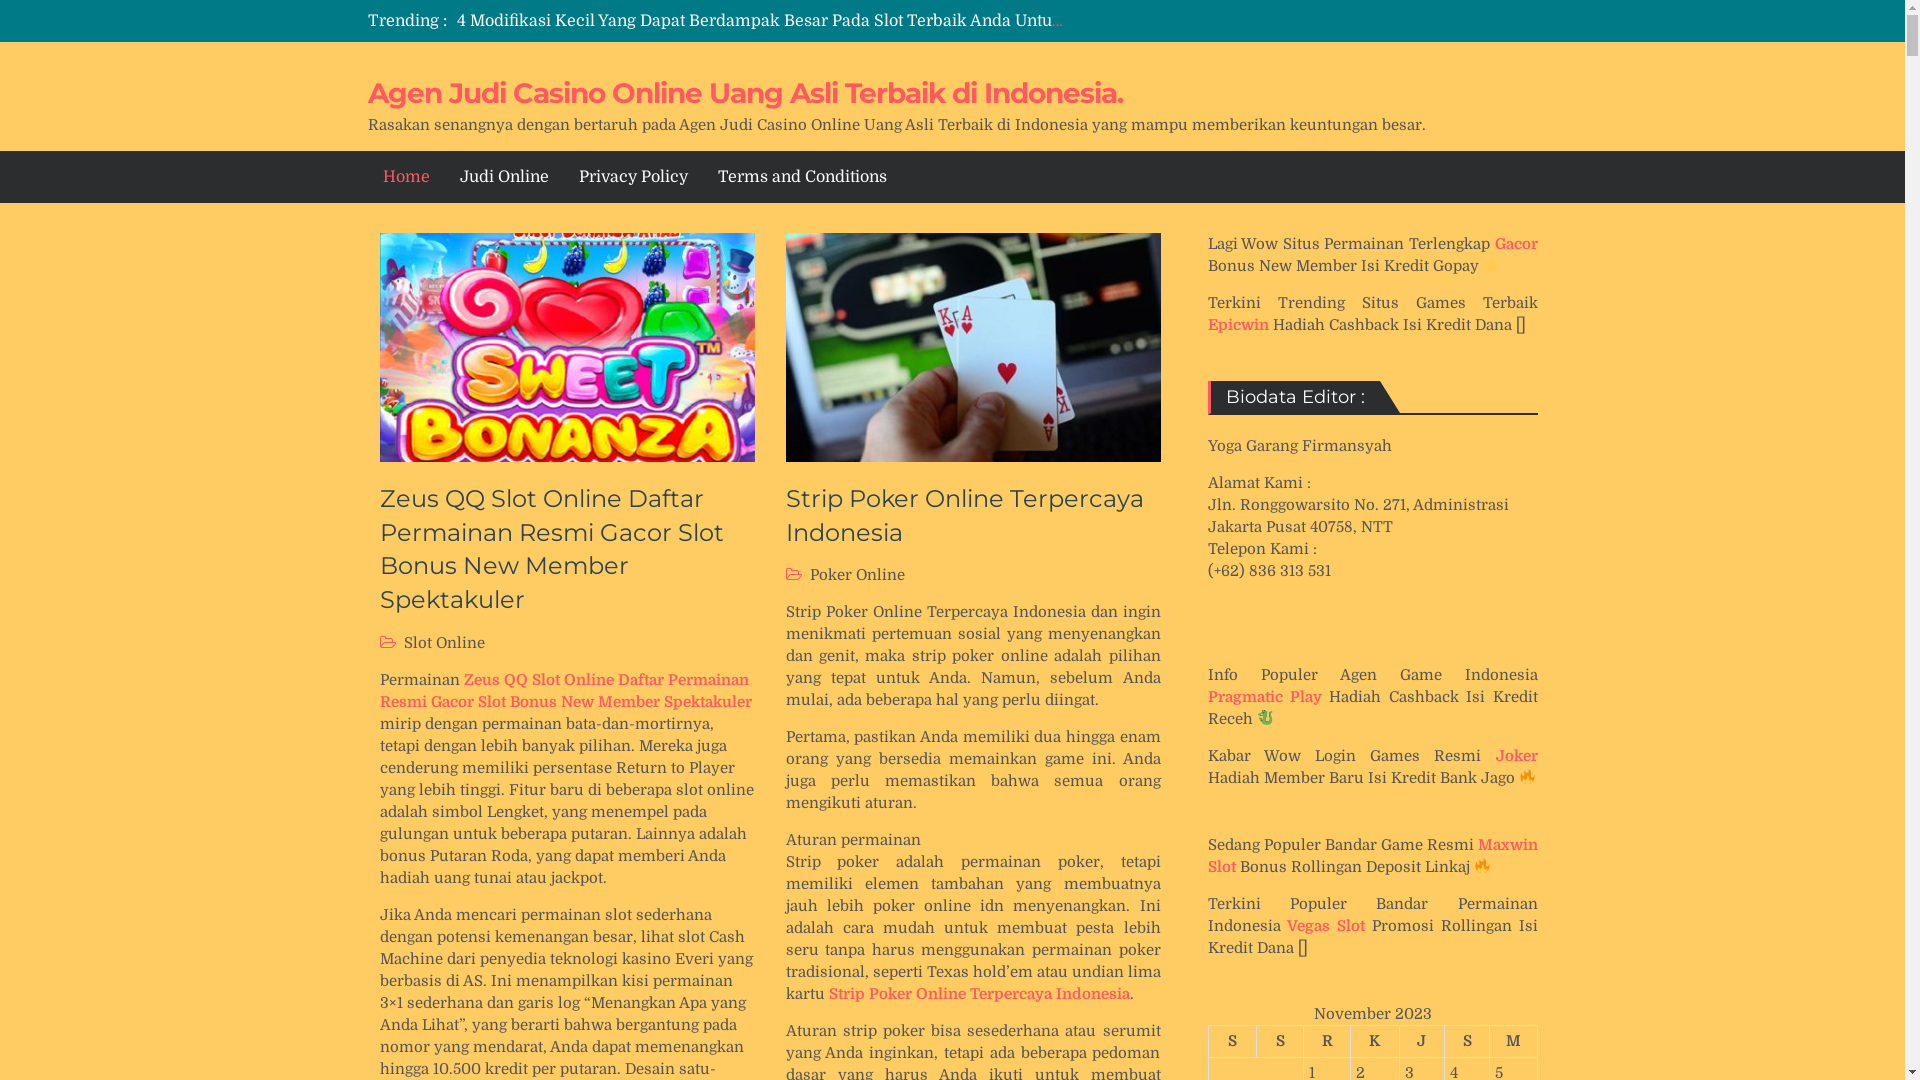 Image resolution: width=1920 pixels, height=1080 pixels. I want to click on Terms and Conditions, so click(802, 177).